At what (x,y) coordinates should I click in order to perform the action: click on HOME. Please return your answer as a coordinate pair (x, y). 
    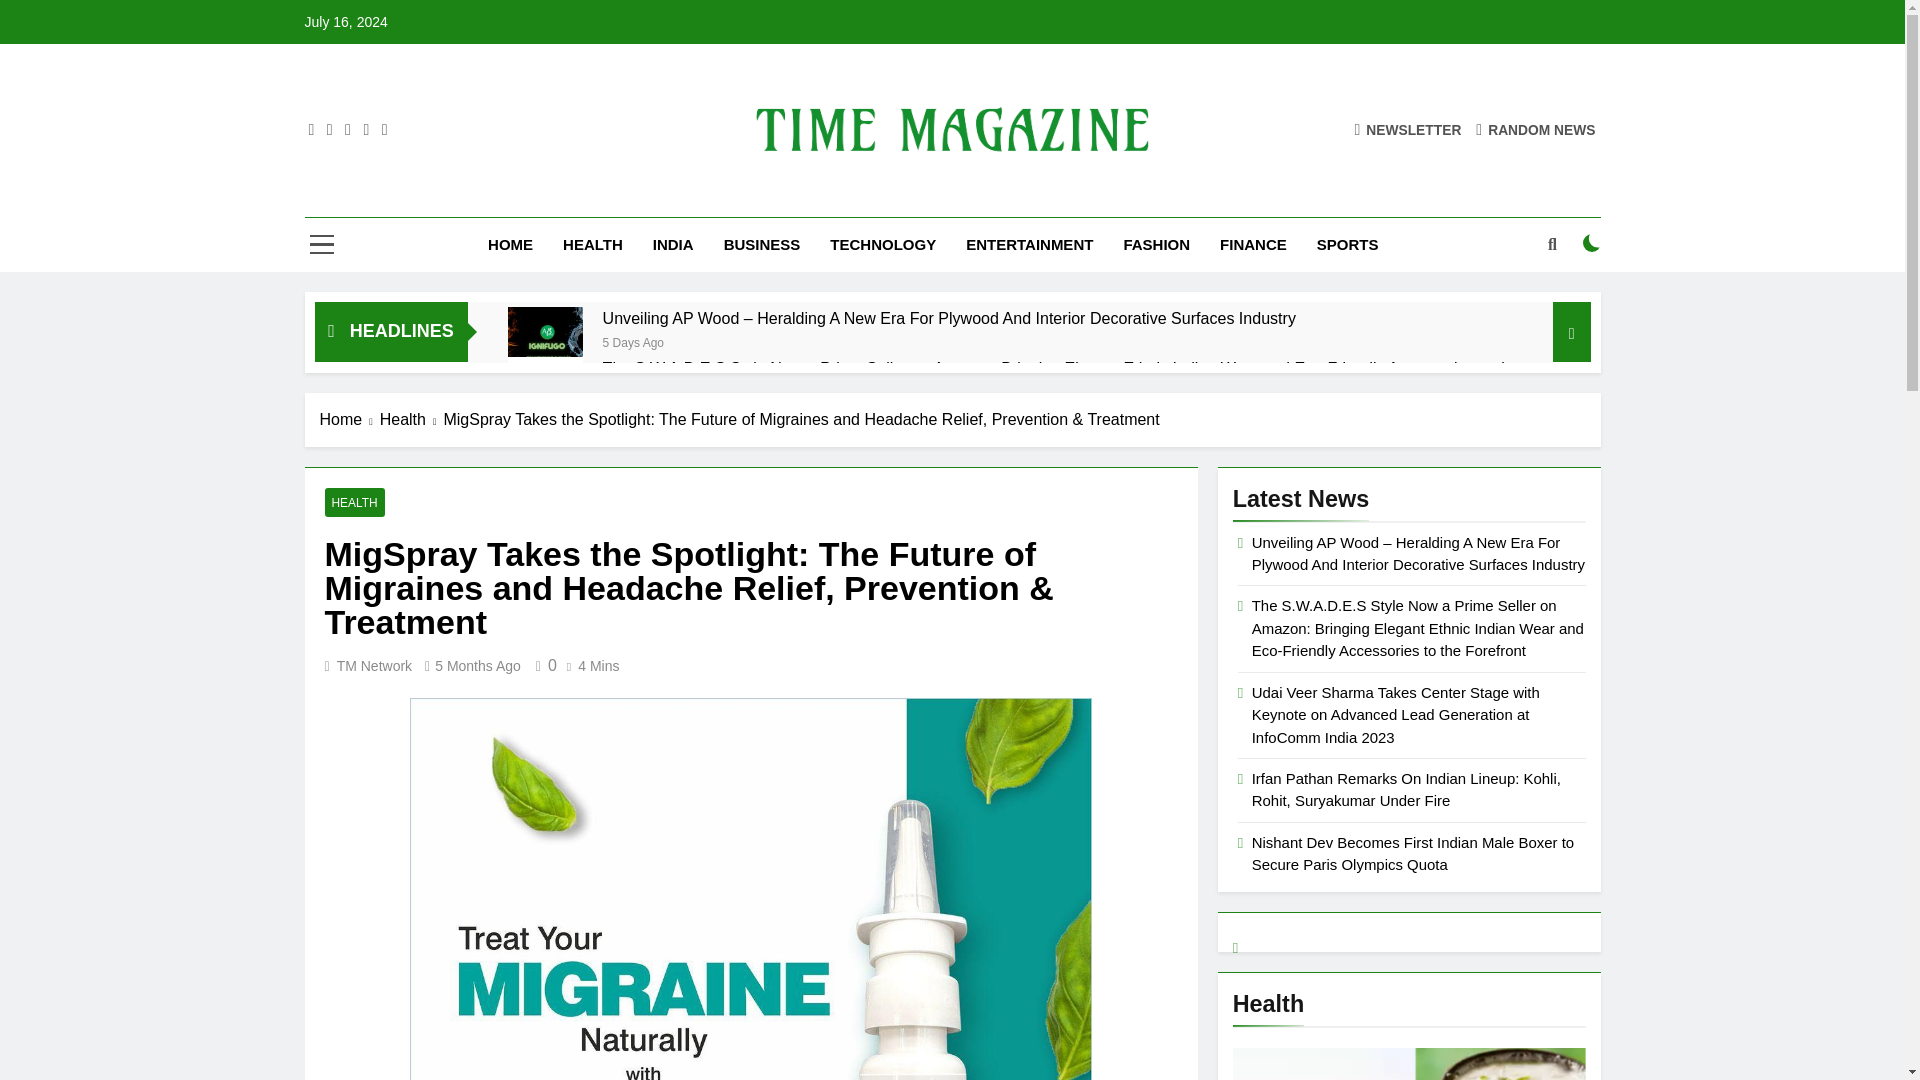
    Looking at the image, I should click on (510, 245).